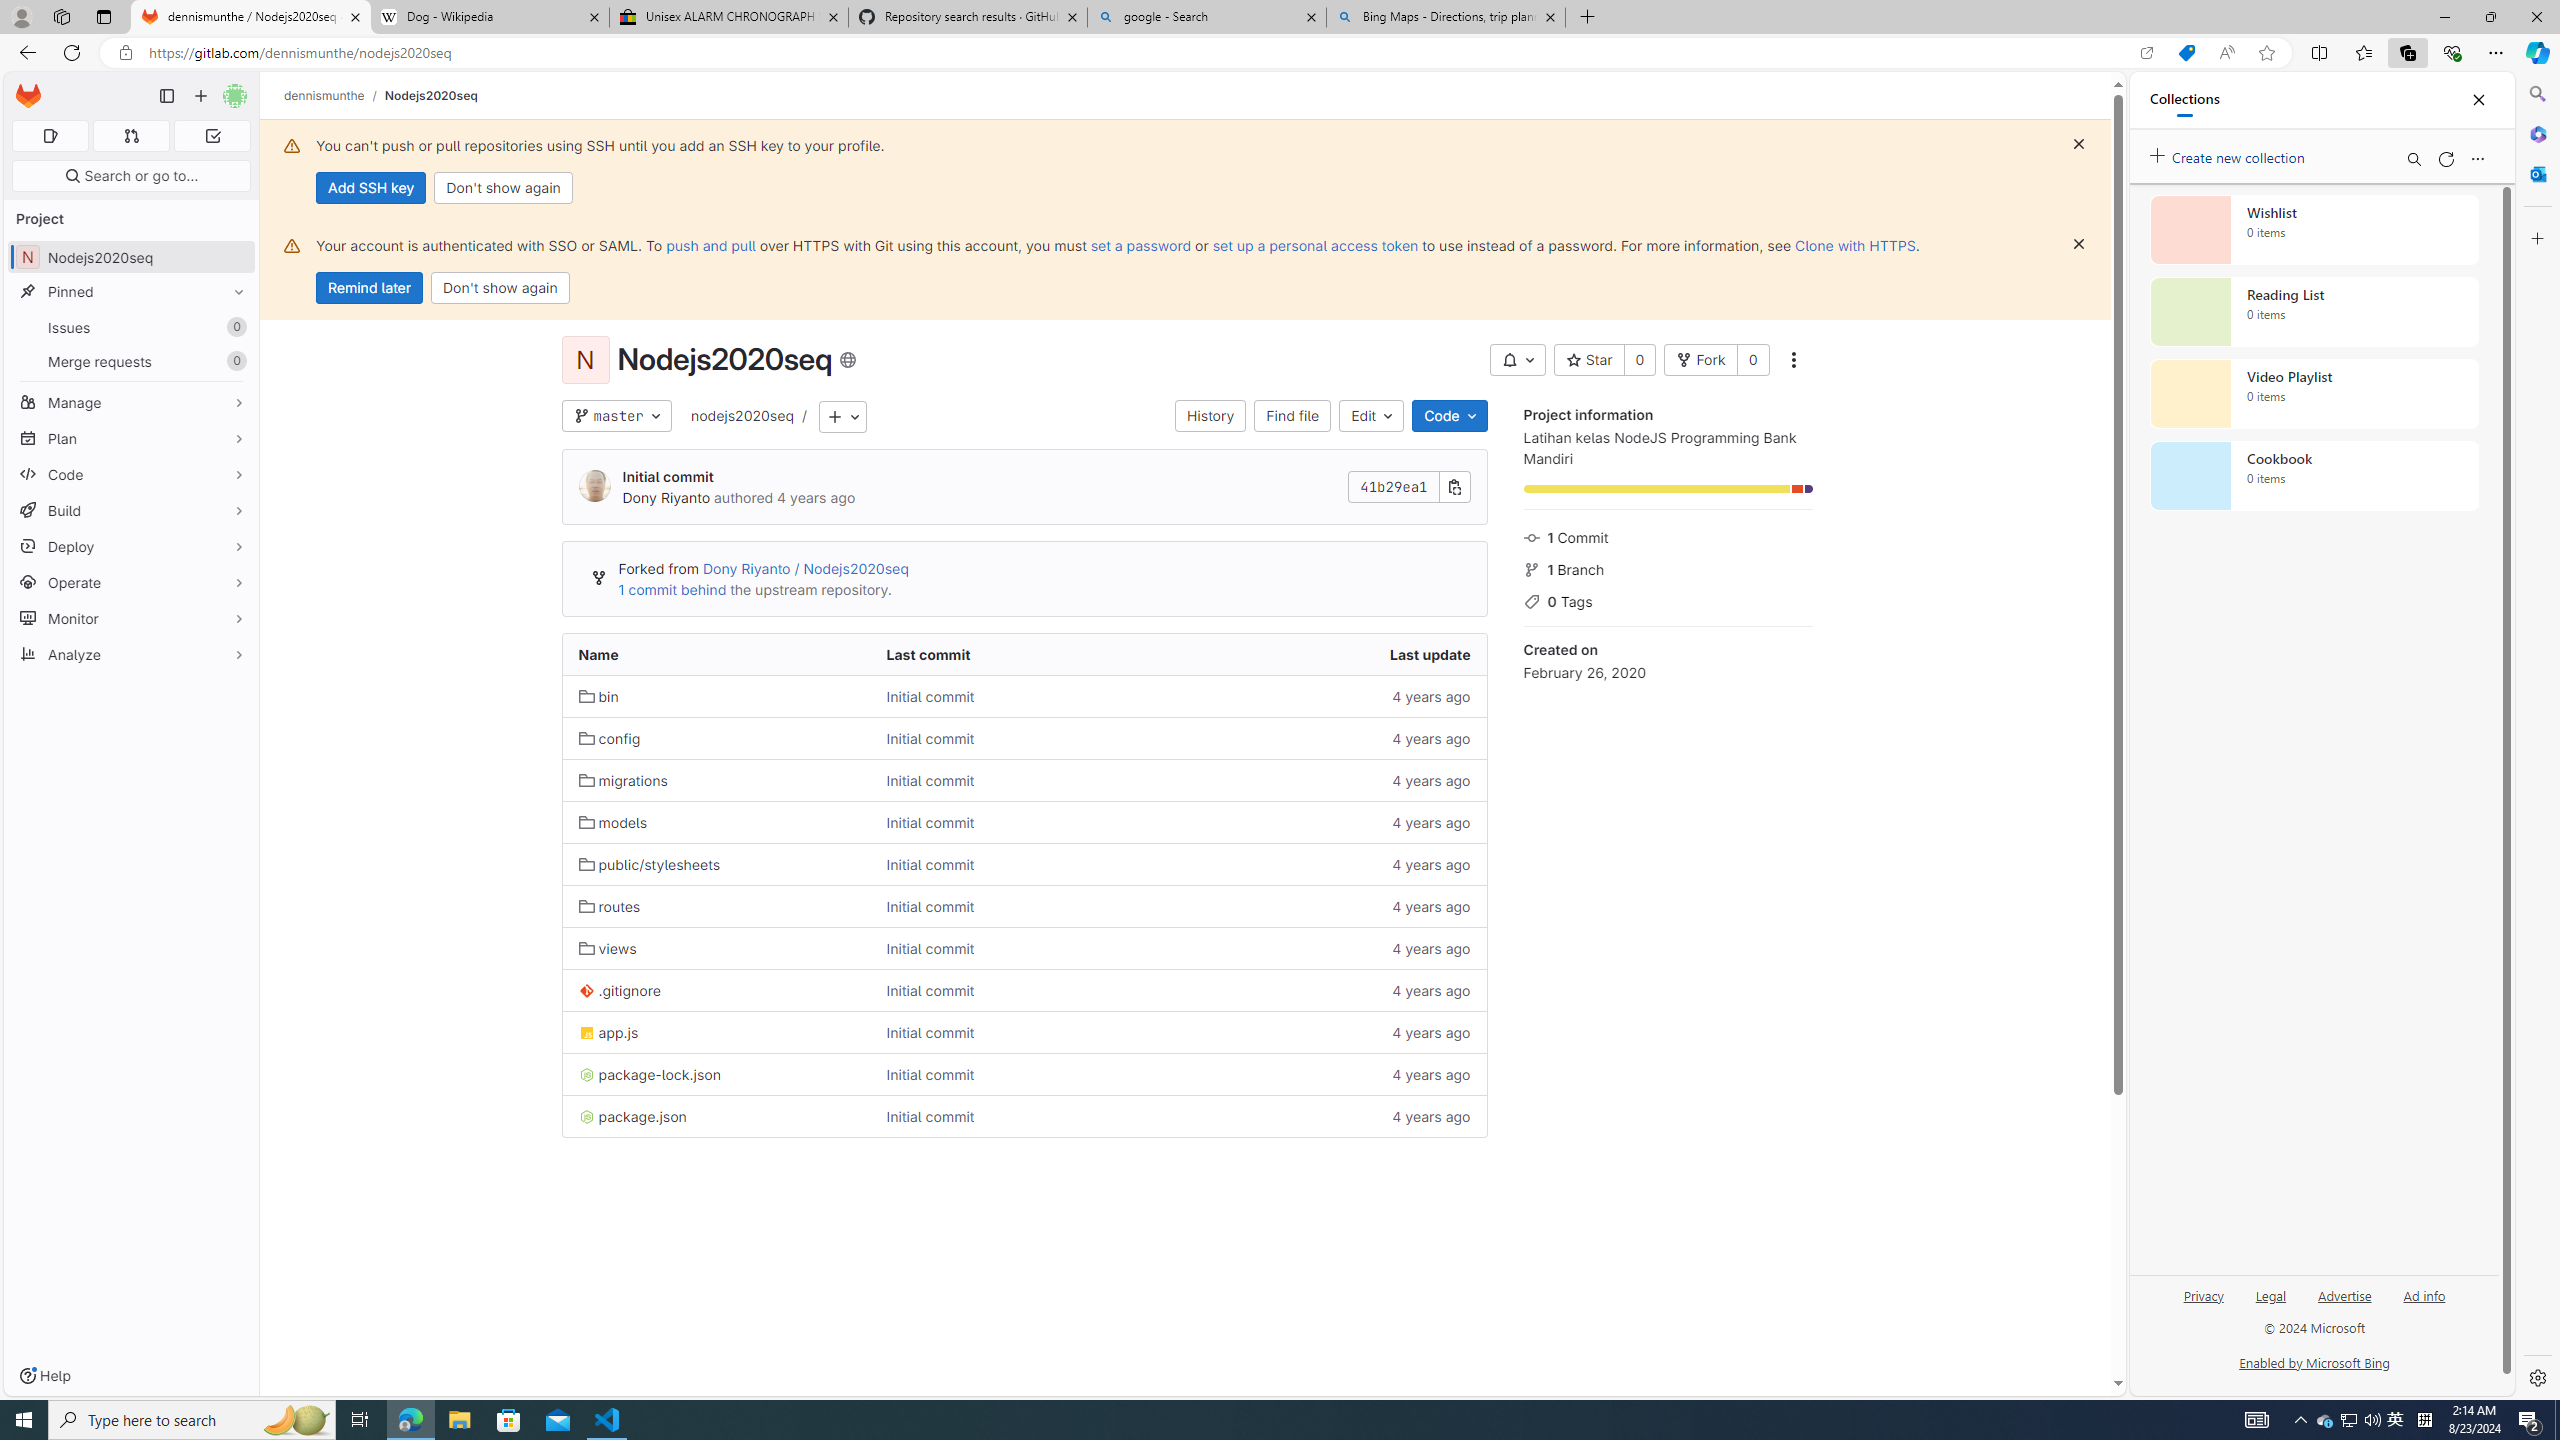  I want to click on Issues0, so click(132, 328).